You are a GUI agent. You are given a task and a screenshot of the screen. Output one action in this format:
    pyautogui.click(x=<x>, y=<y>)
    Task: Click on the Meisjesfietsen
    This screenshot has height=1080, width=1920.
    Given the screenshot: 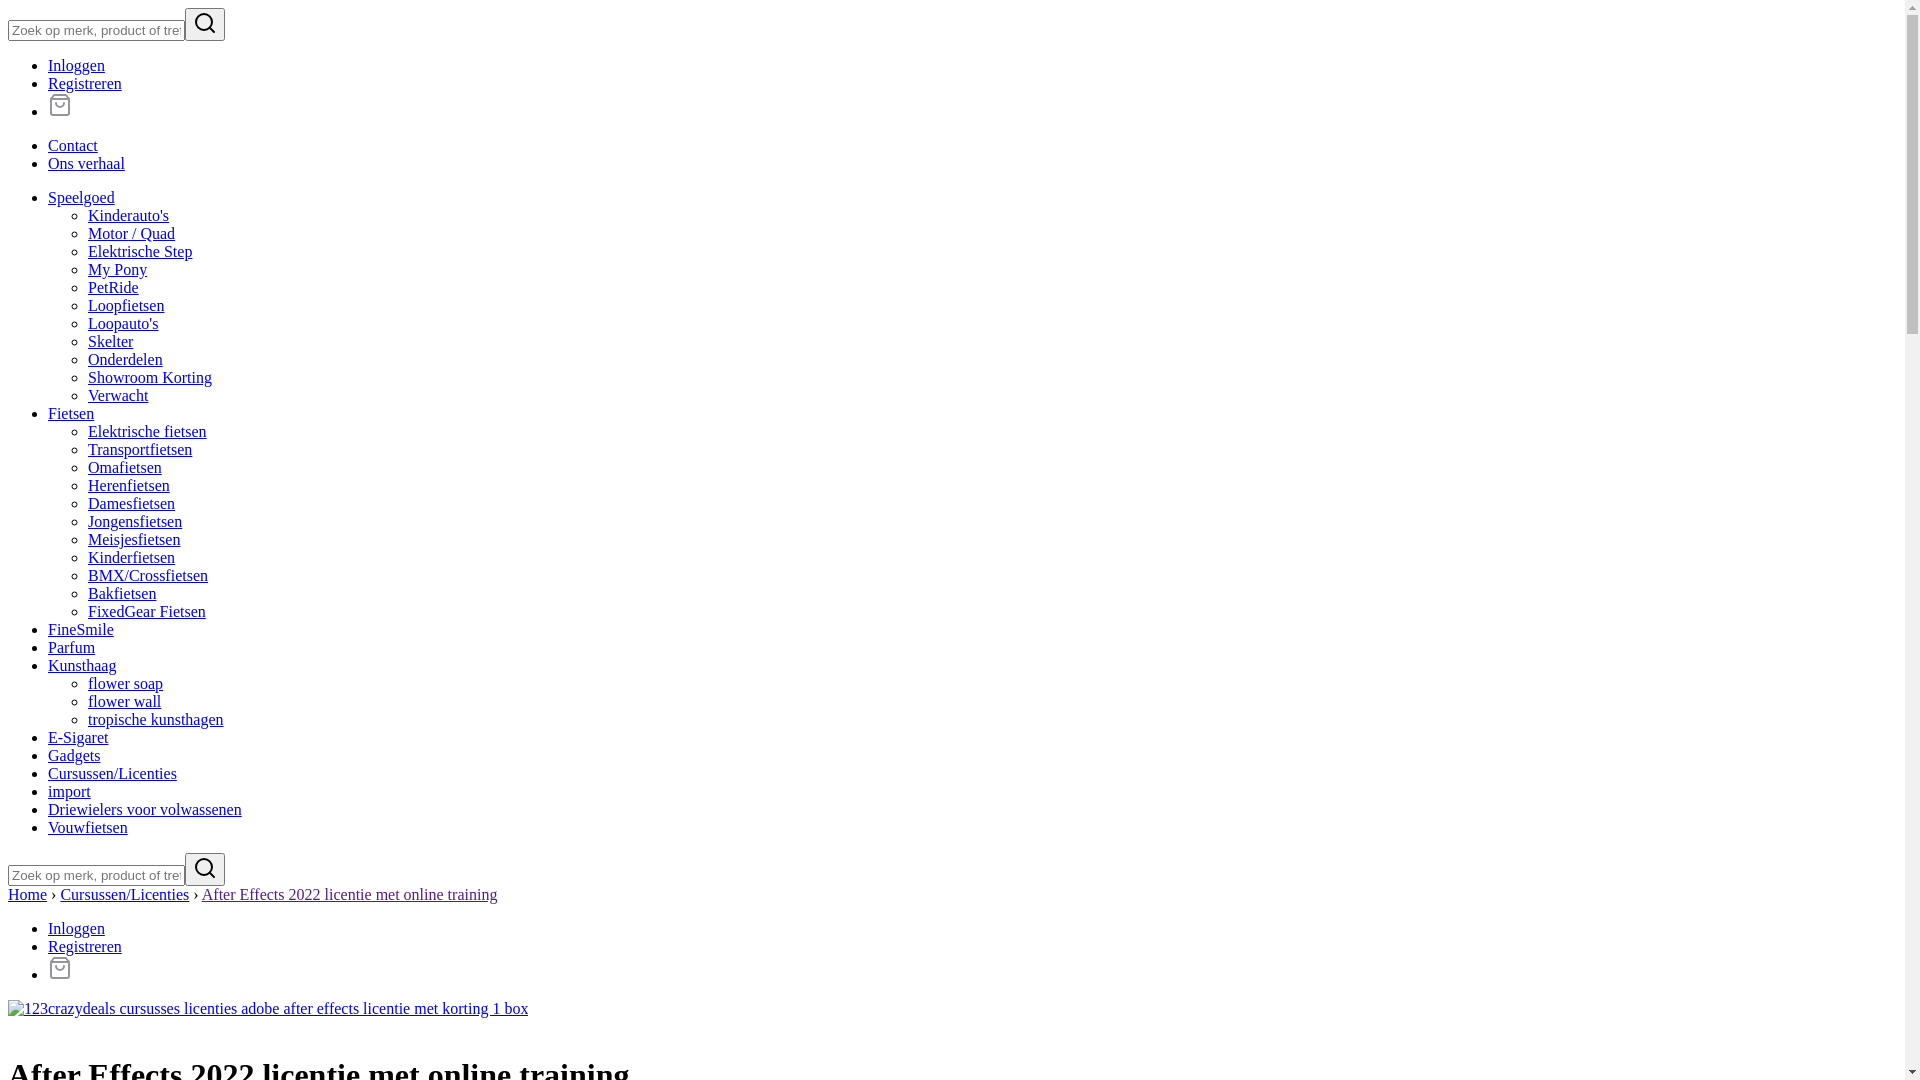 What is the action you would take?
    pyautogui.click(x=134, y=540)
    